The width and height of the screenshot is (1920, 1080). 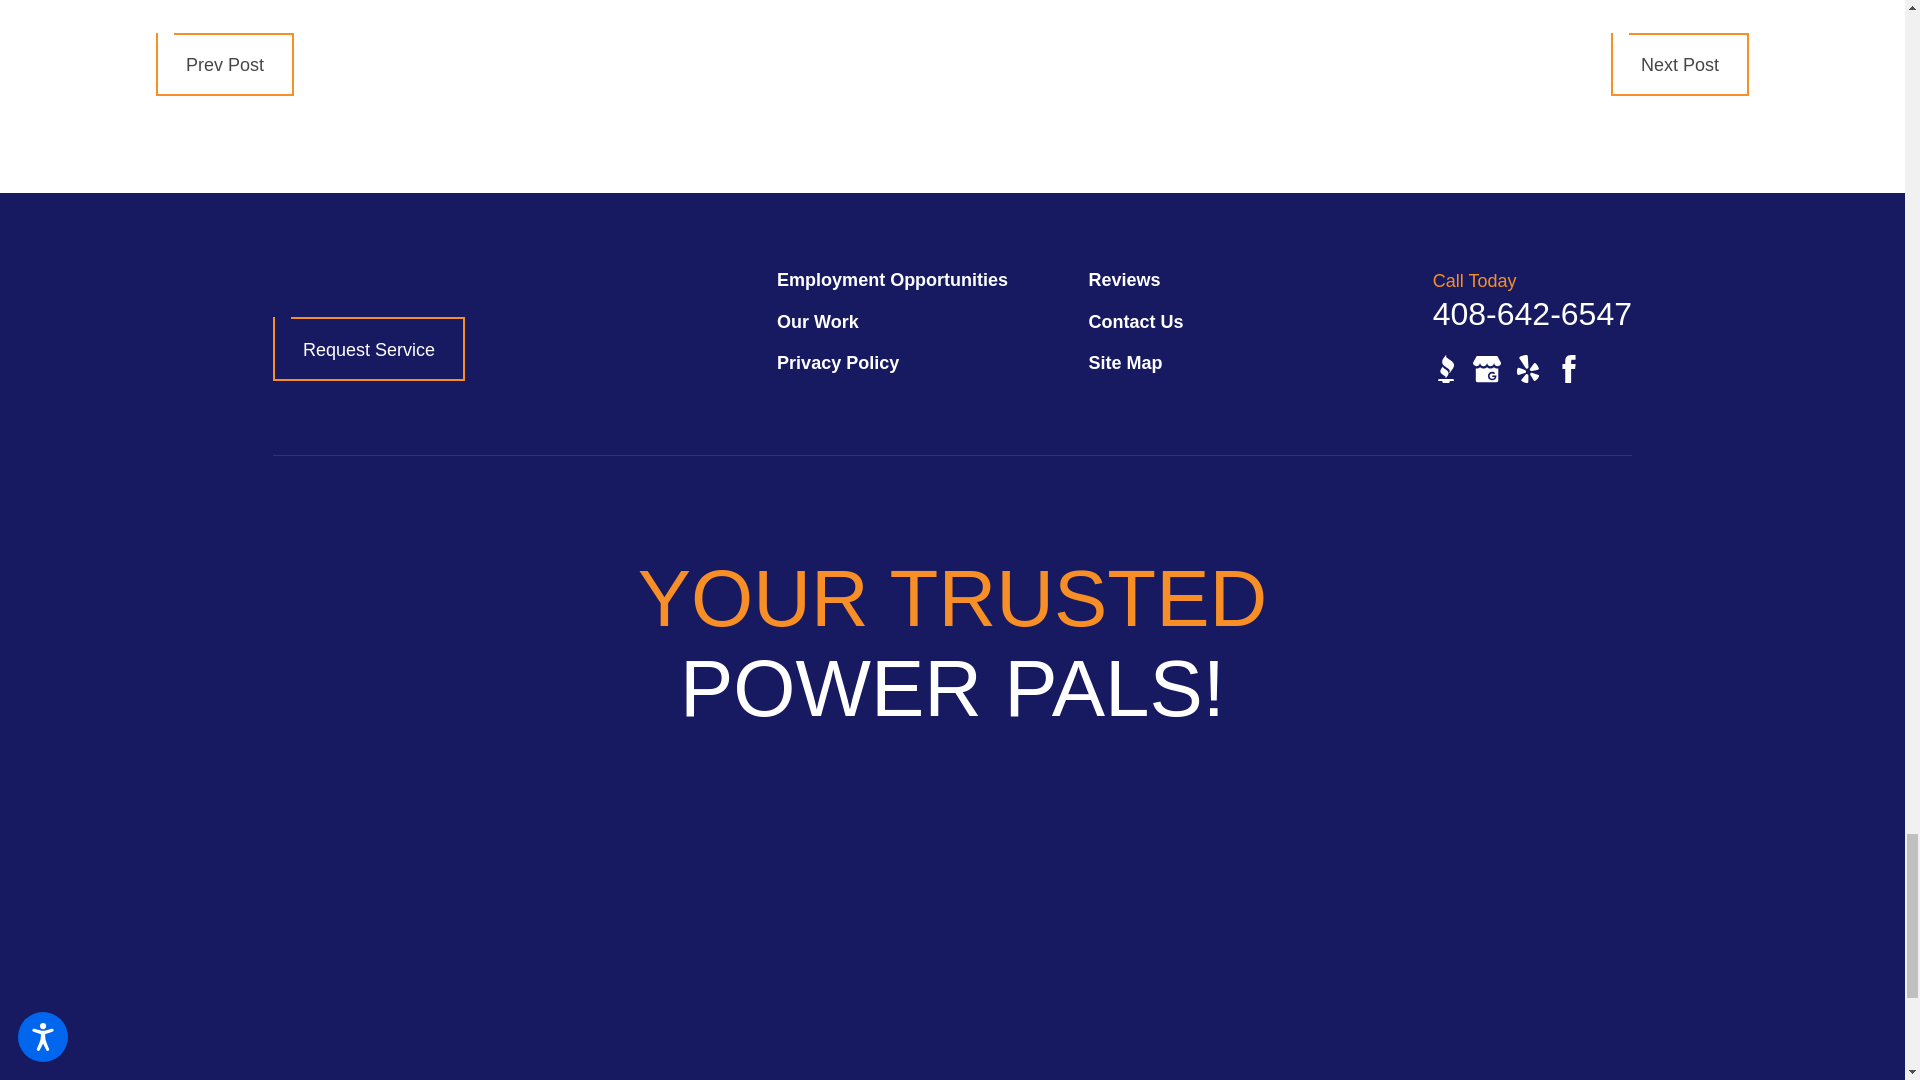 What do you see at coordinates (1528, 369) in the screenshot?
I see `Yelp` at bounding box center [1528, 369].